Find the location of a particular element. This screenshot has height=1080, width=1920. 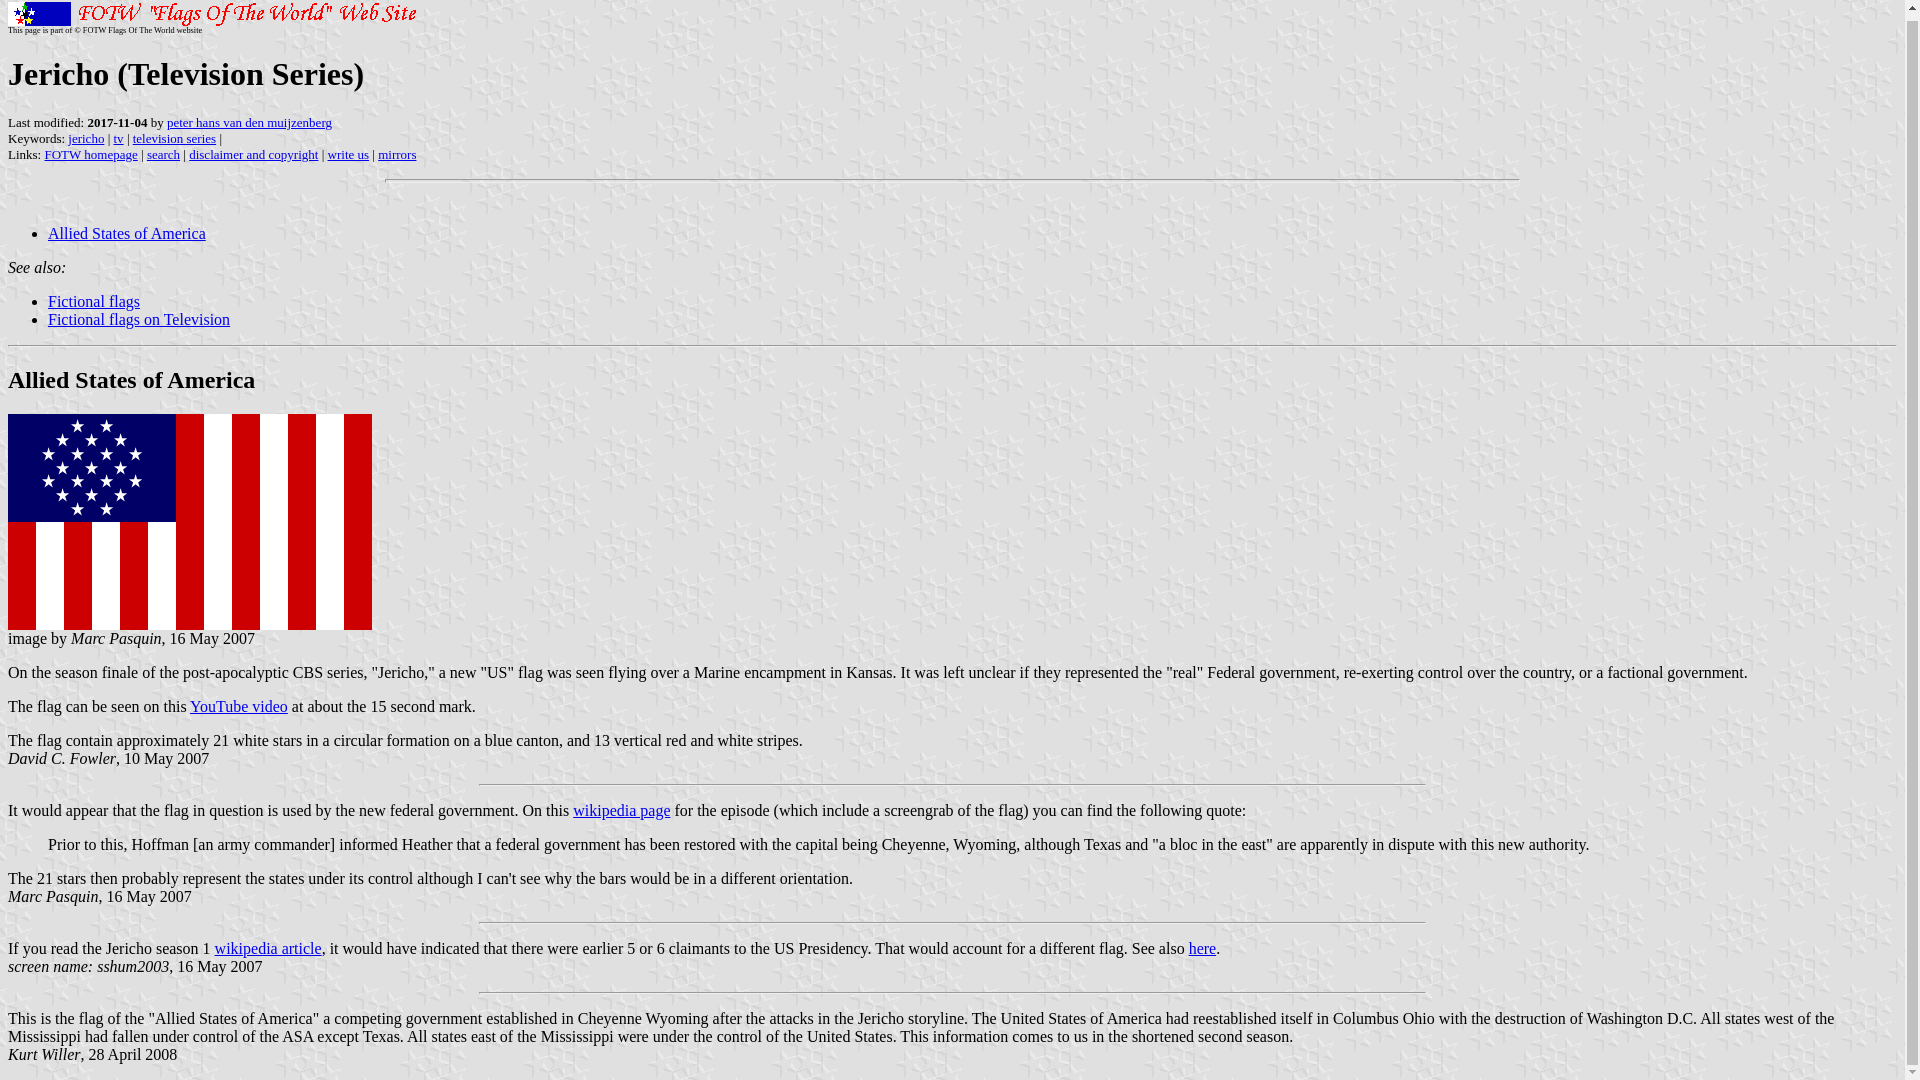

wikipedia page is located at coordinates (621, 810).